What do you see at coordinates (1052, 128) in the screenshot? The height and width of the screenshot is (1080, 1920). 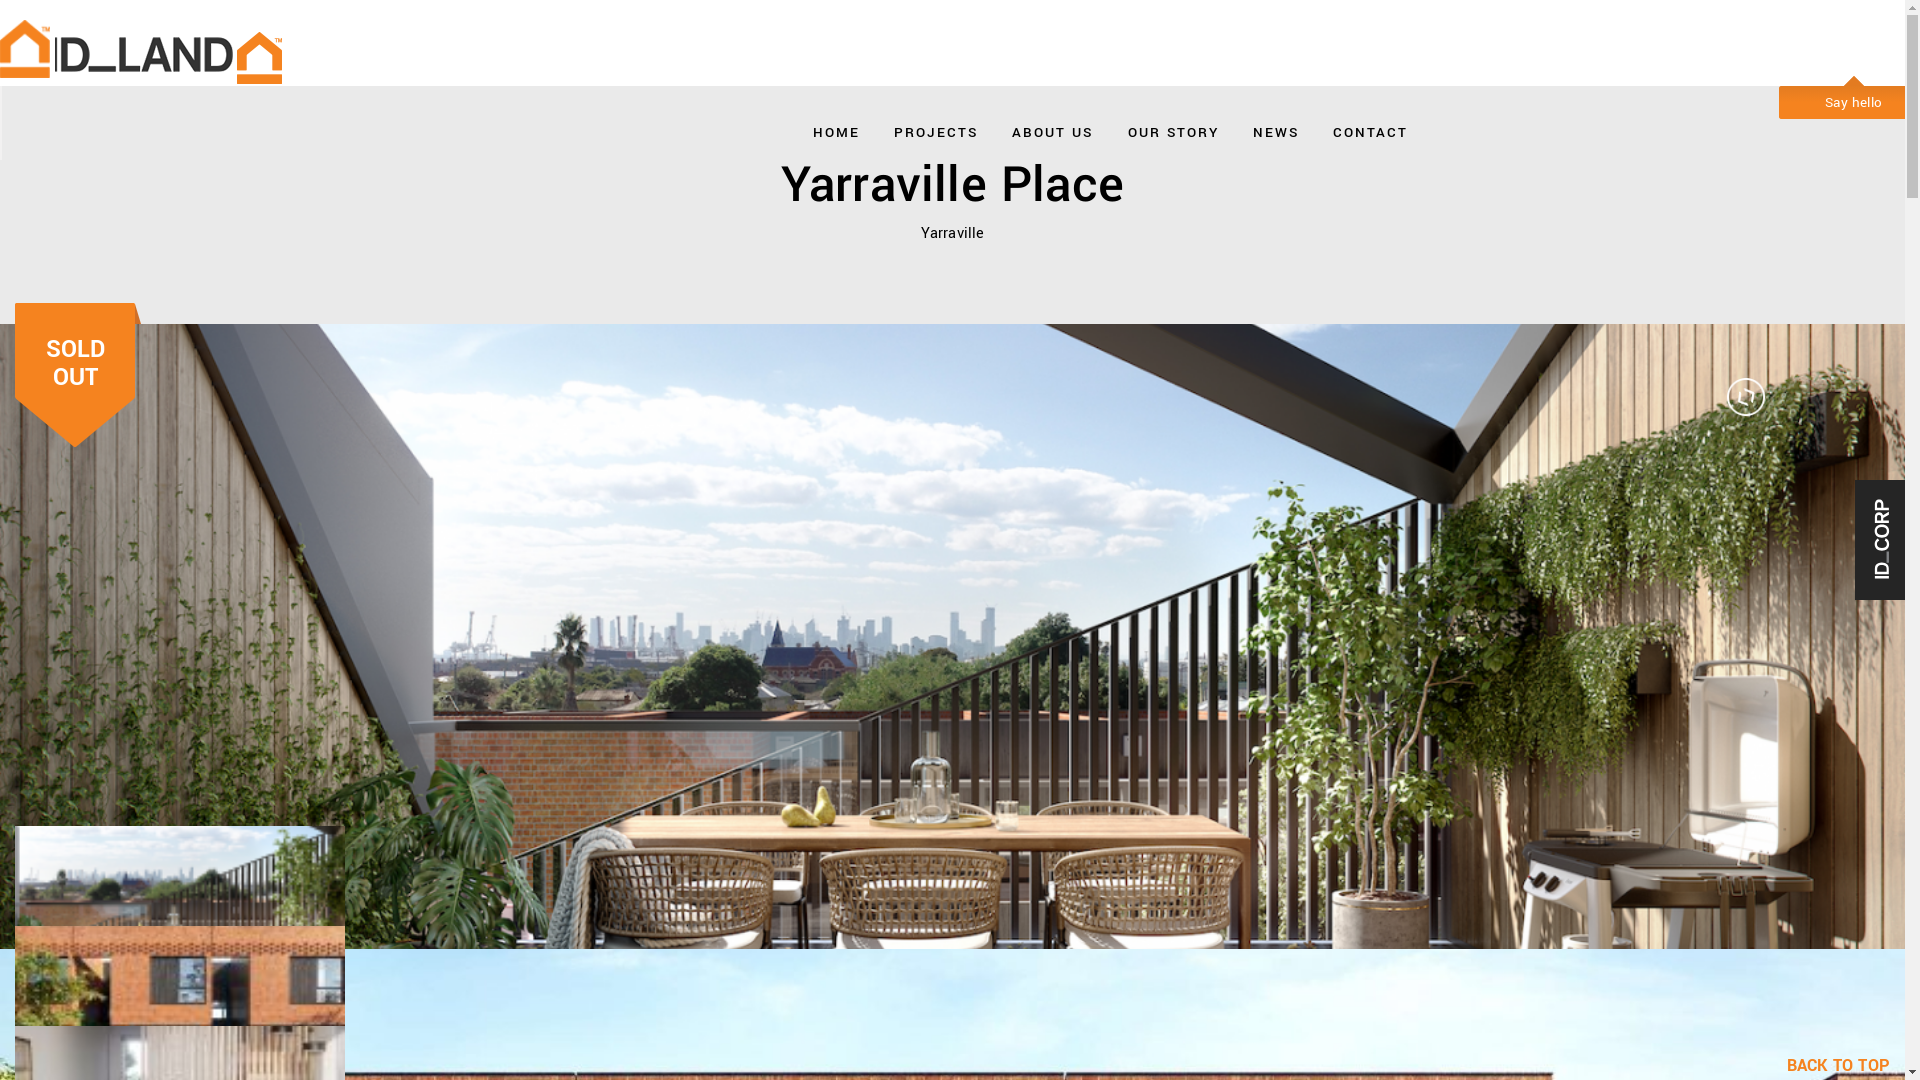 I see `ABOUT US` at bounding box center [1052, 128].